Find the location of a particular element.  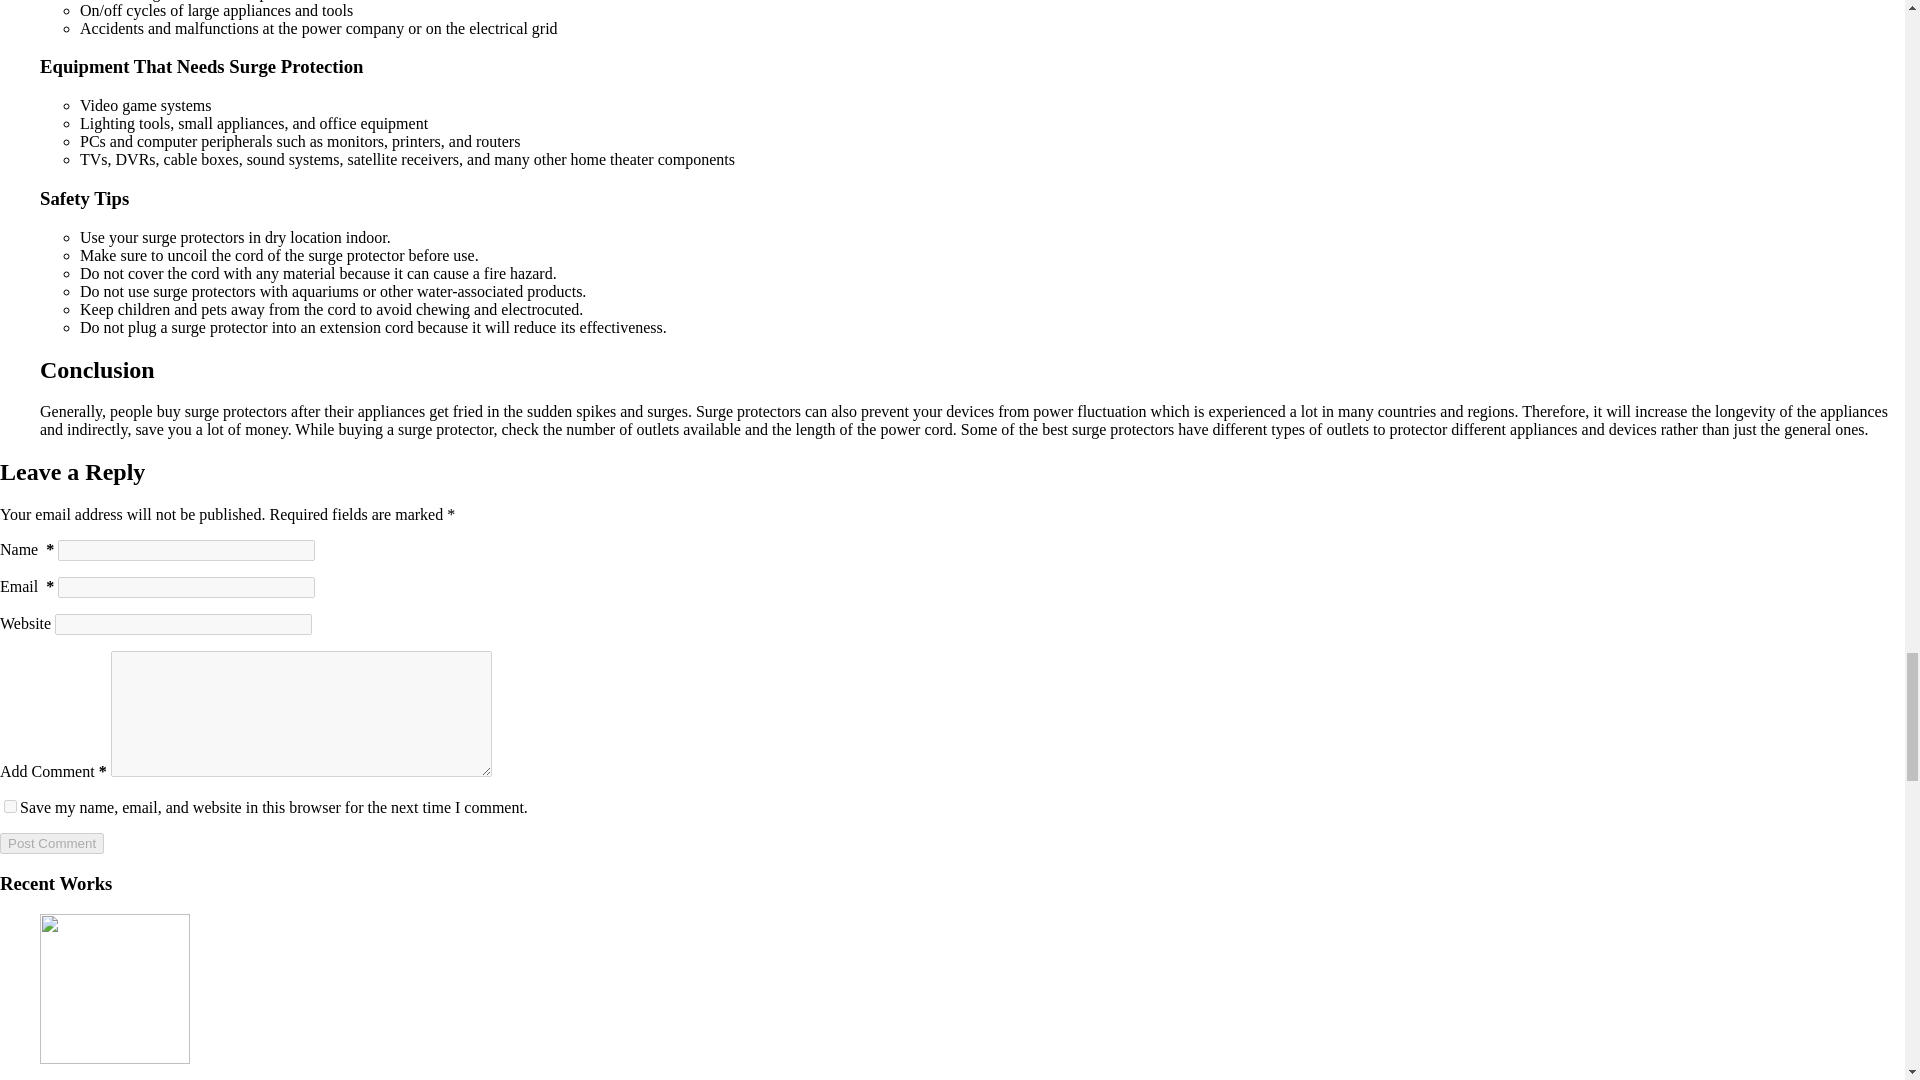

yes is located at coordinates (10, 806).